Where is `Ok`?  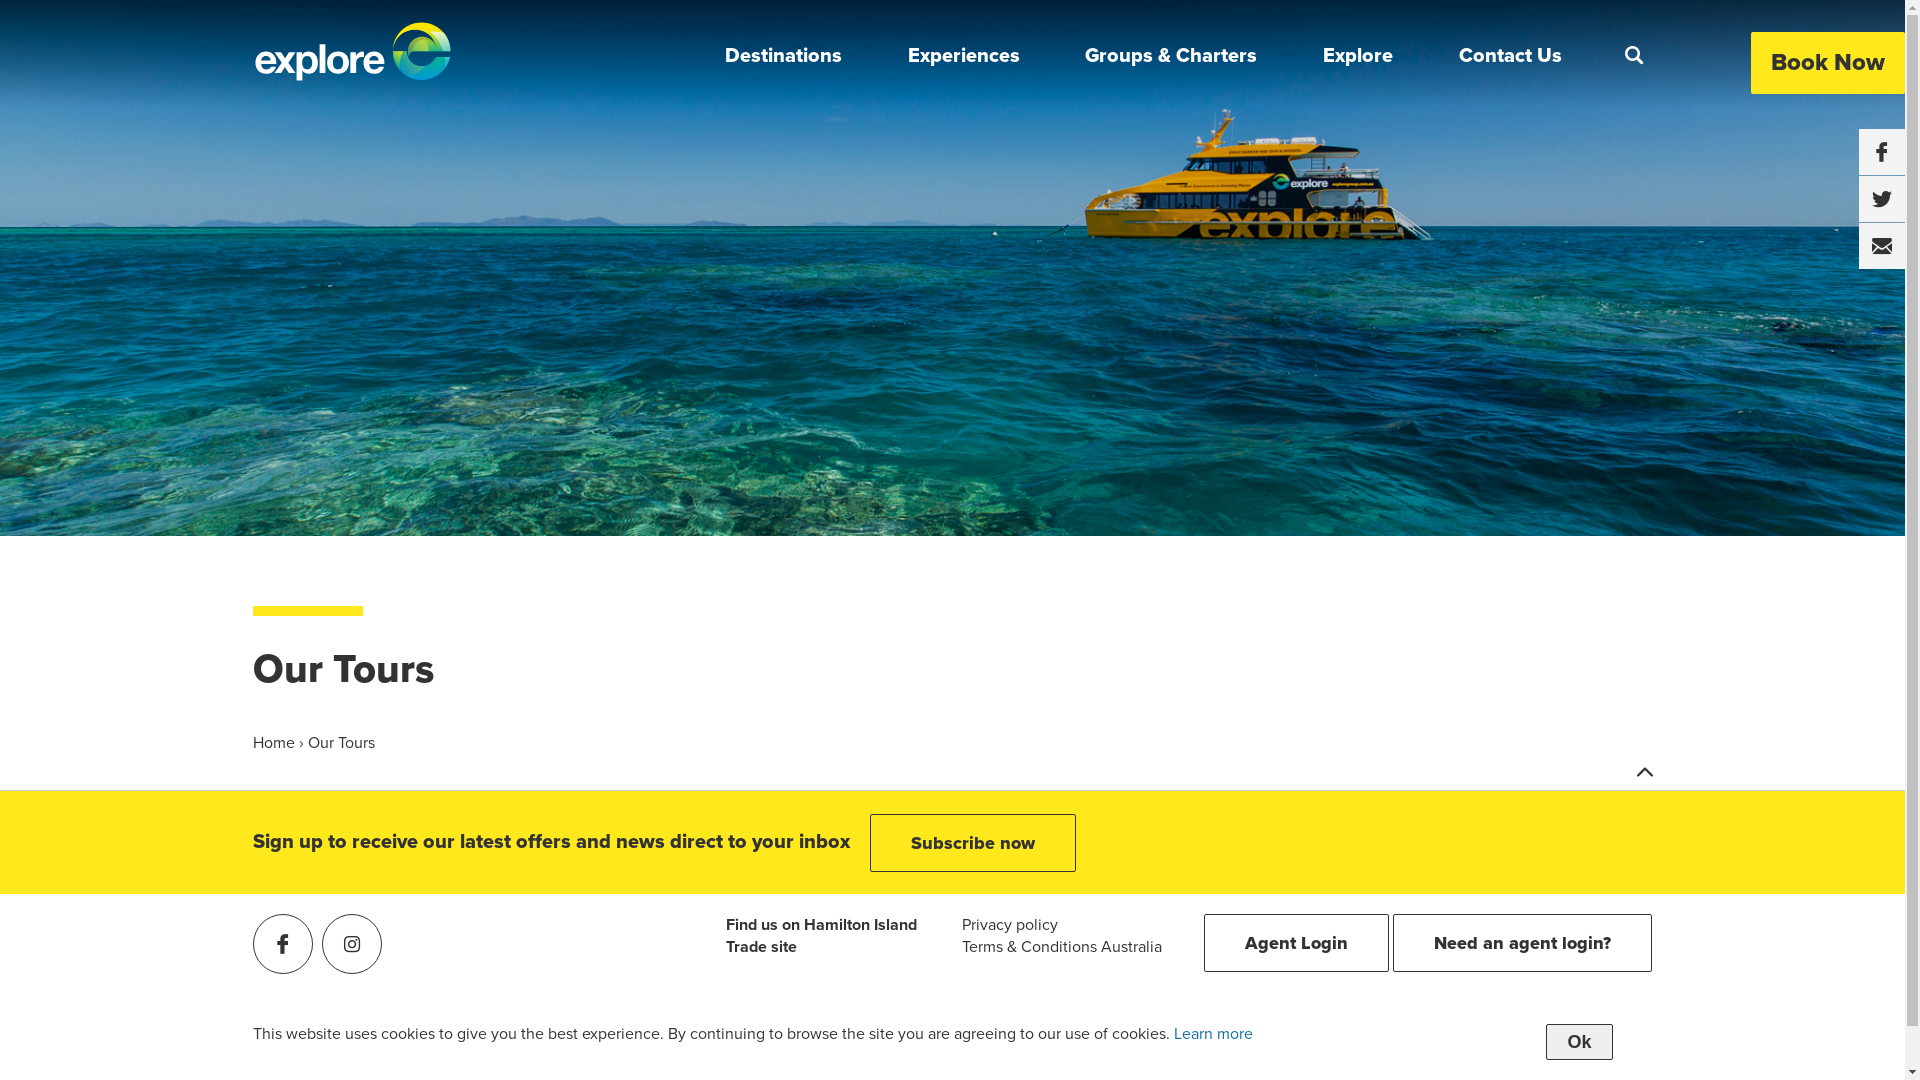
Ok is located at coordinates (1579, 1042).